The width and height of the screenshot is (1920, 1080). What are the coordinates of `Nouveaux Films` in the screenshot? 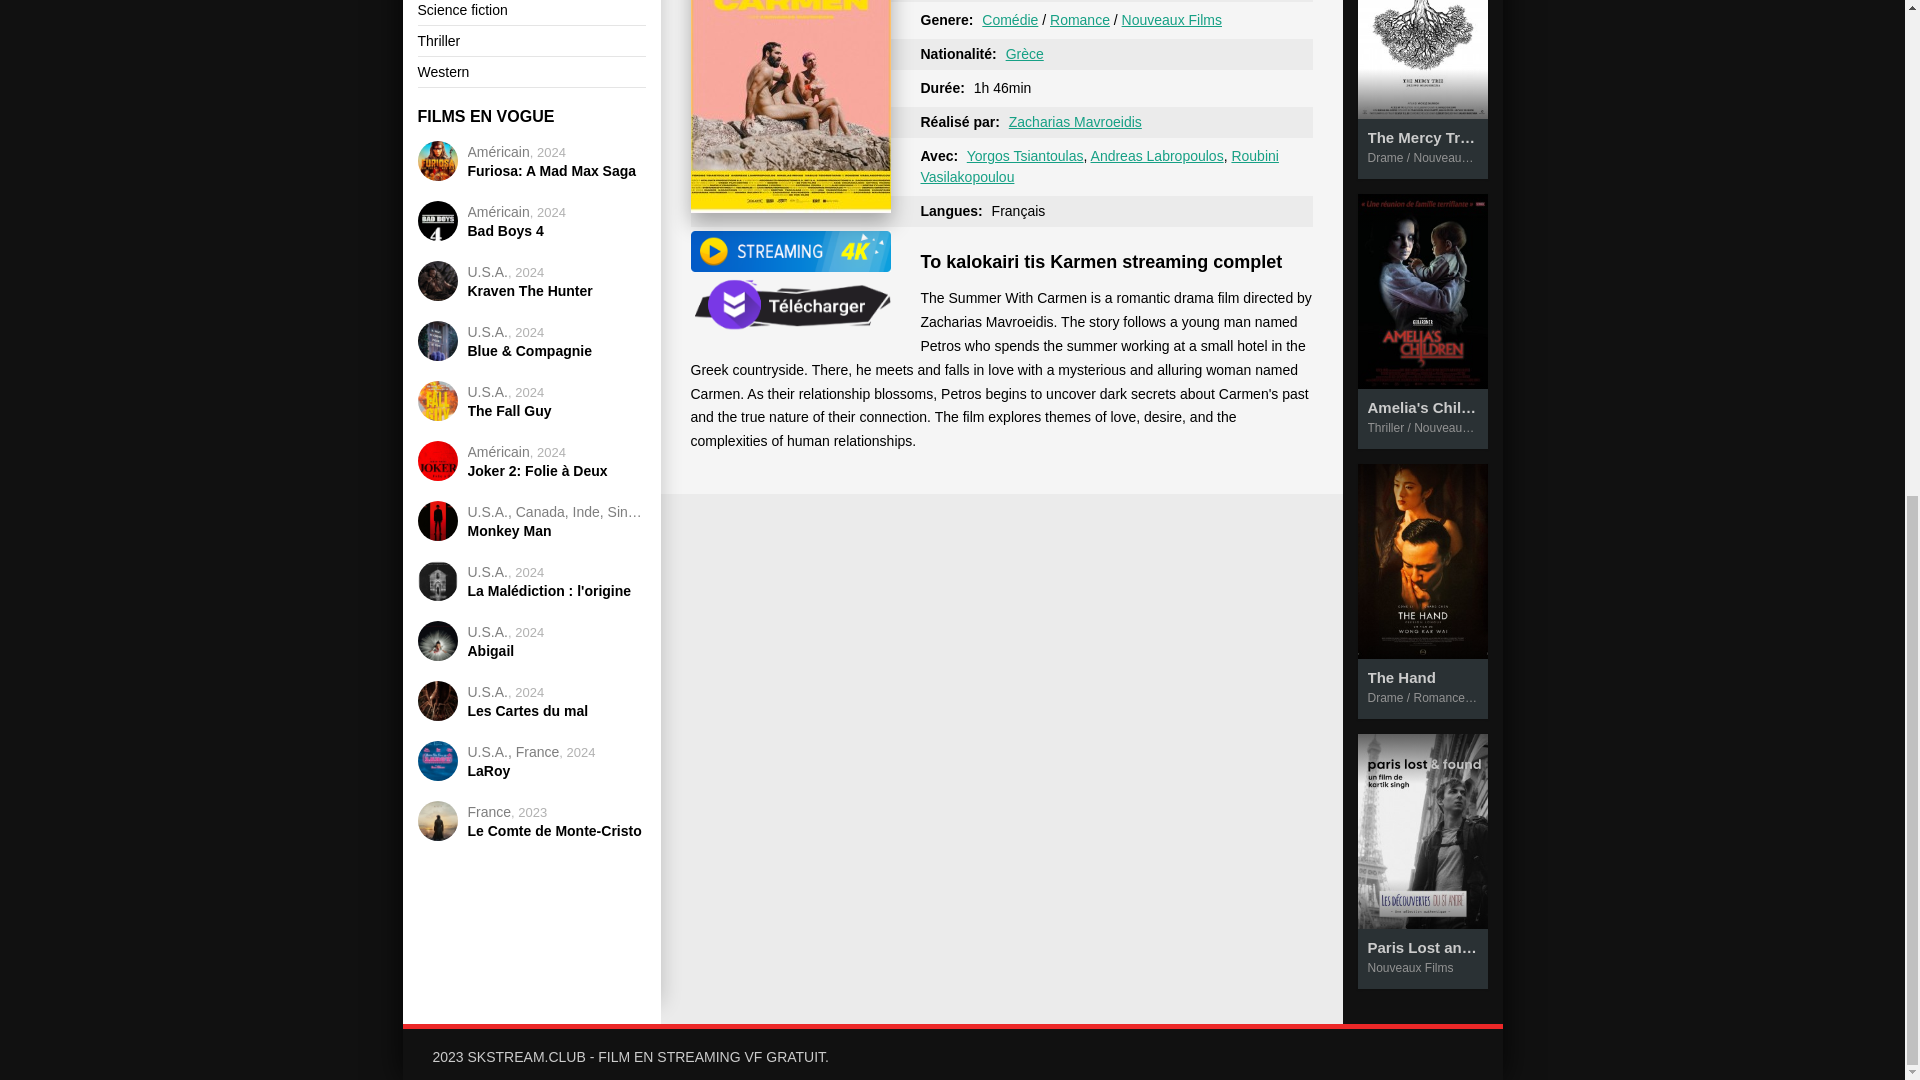 It's located at (1171, 20).